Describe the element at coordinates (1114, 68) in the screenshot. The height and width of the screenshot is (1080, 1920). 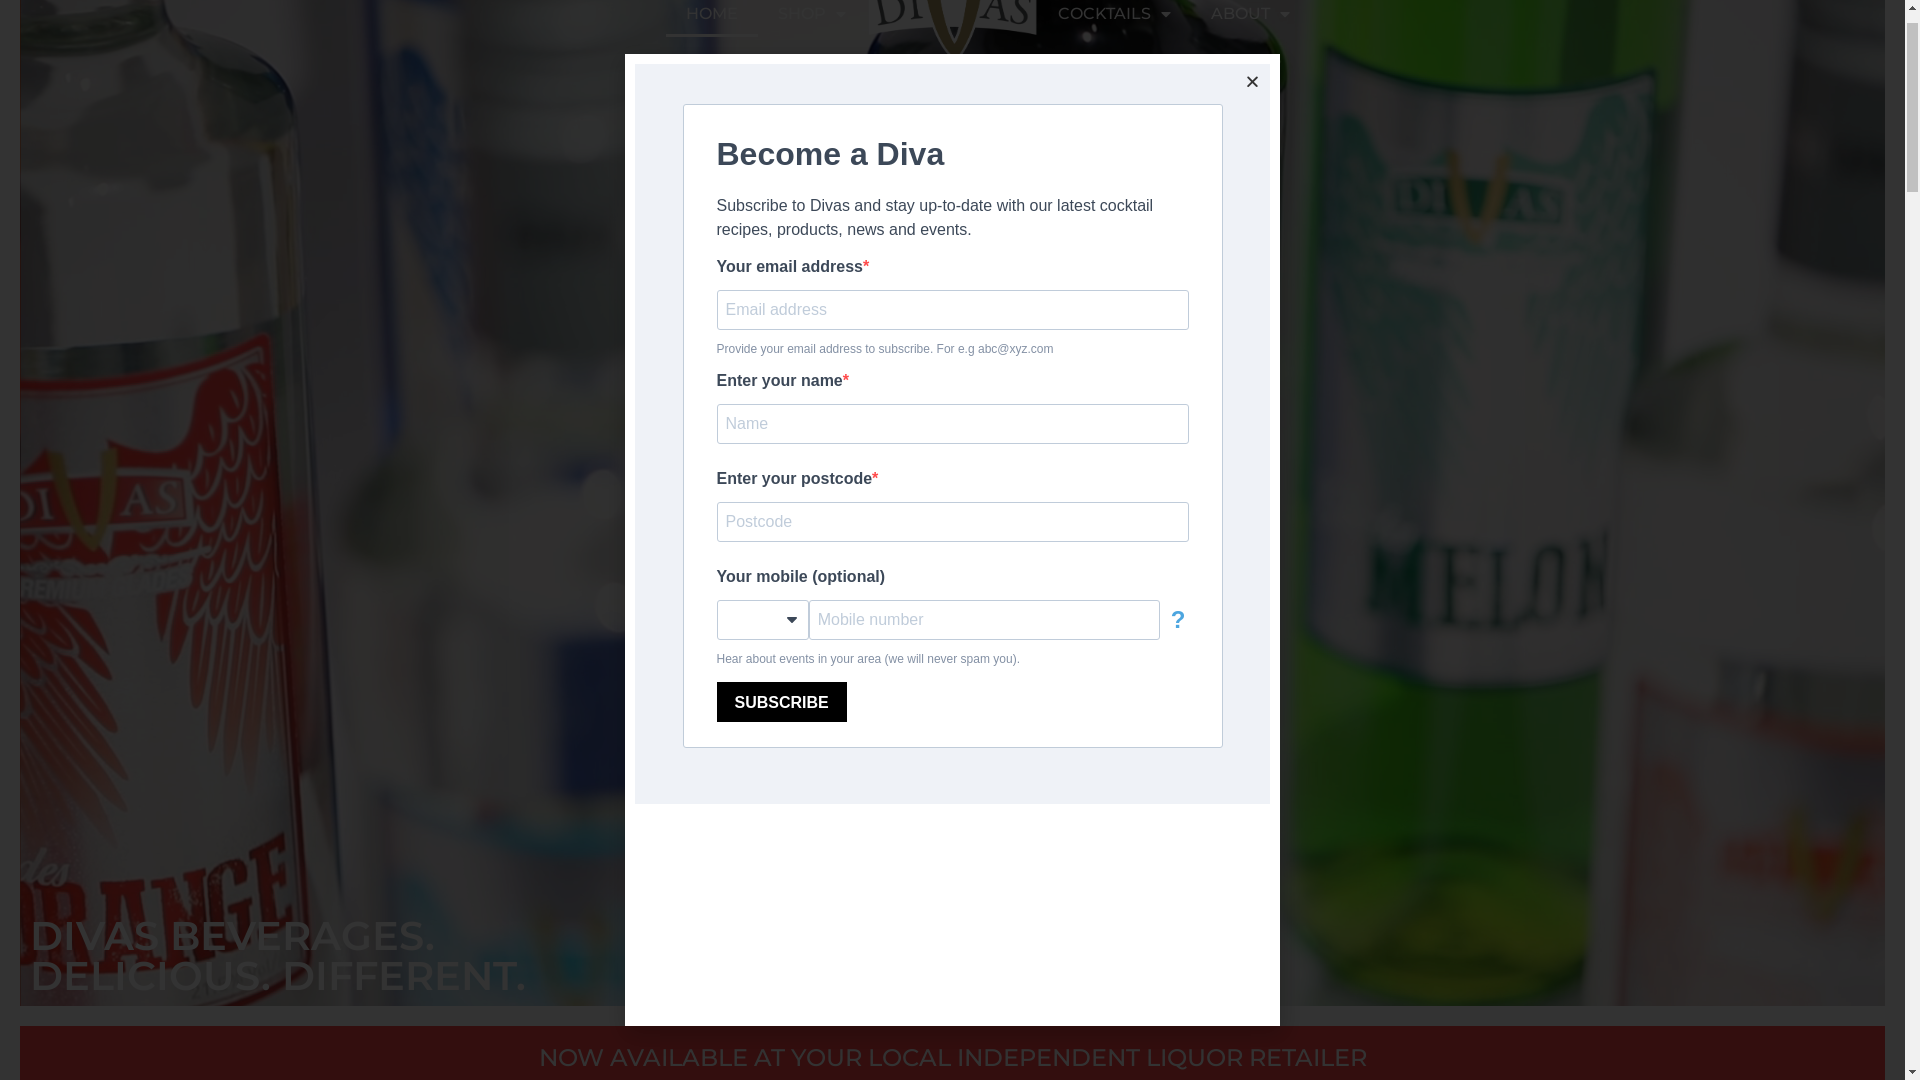
I see `COCKTAILS` at that location.